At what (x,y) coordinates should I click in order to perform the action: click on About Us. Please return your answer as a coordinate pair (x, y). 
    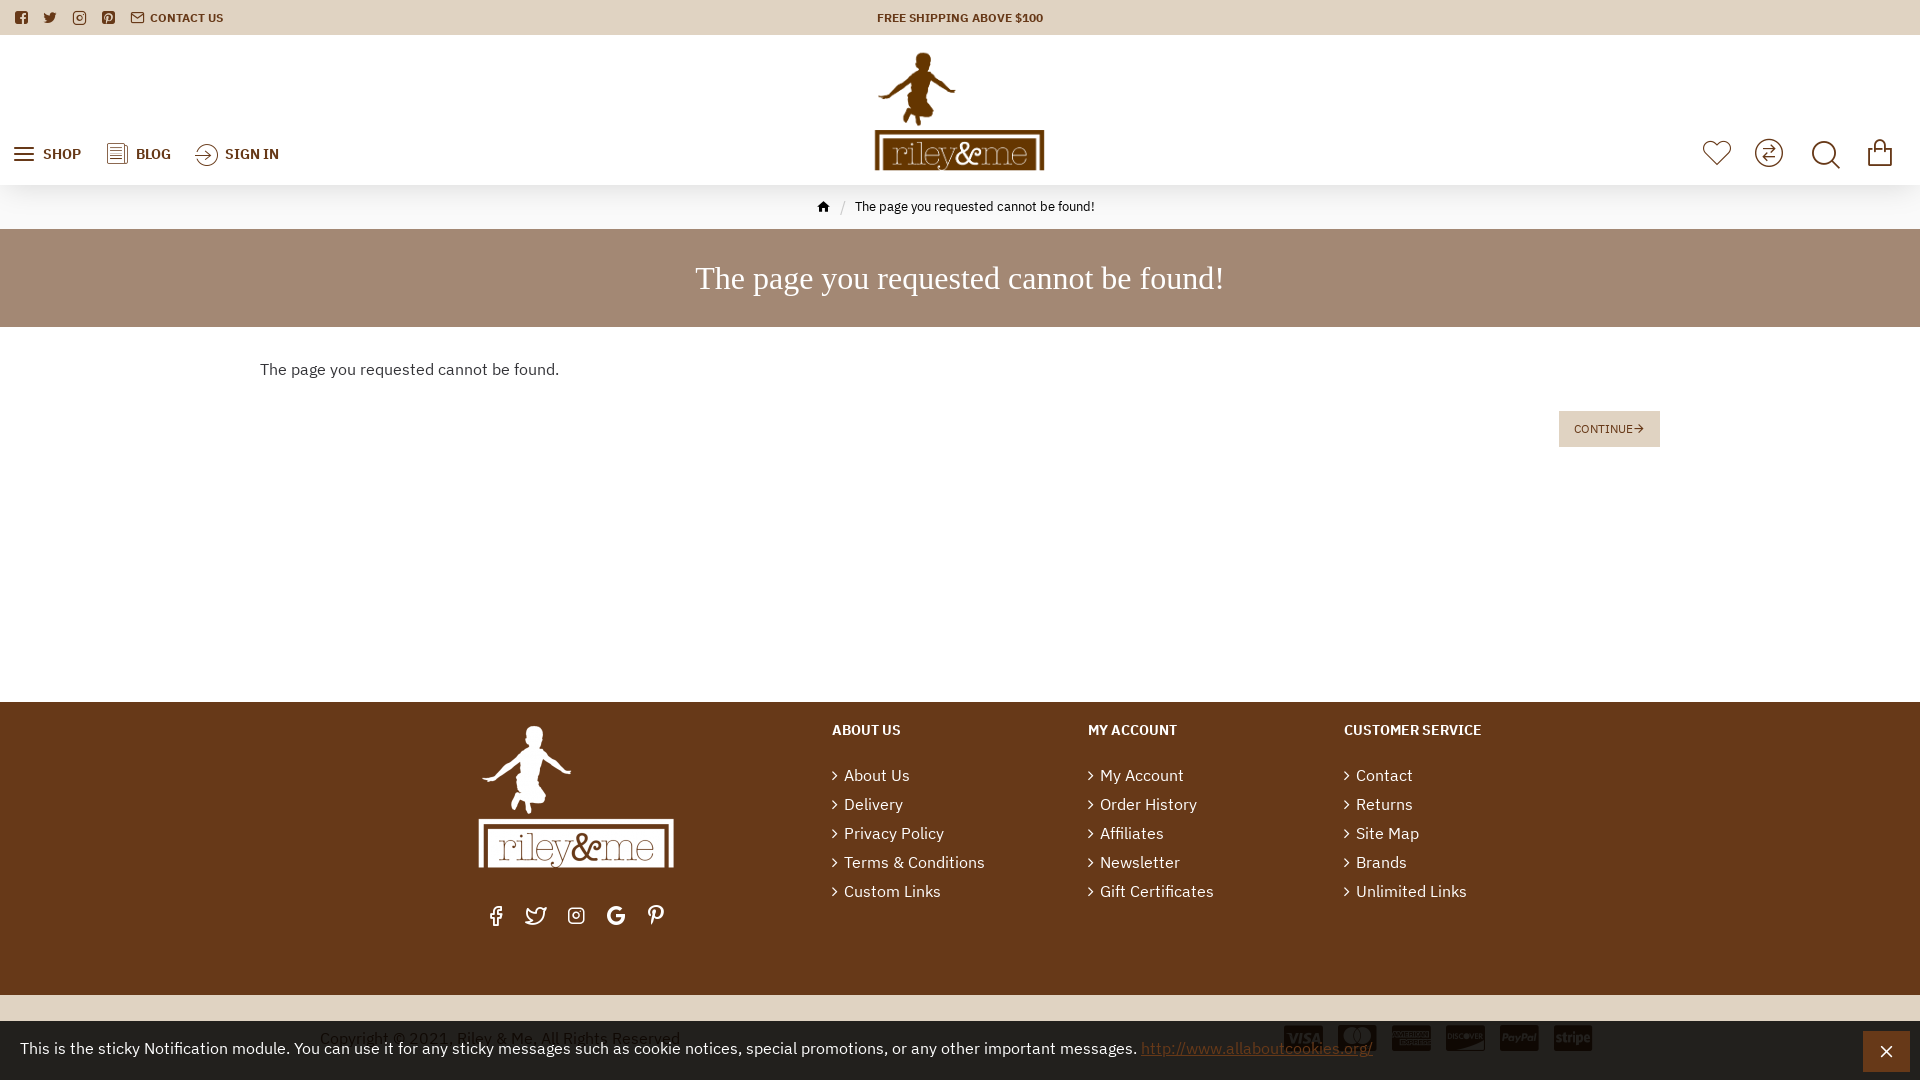
    Looking at the image, I should click on (871, 778).